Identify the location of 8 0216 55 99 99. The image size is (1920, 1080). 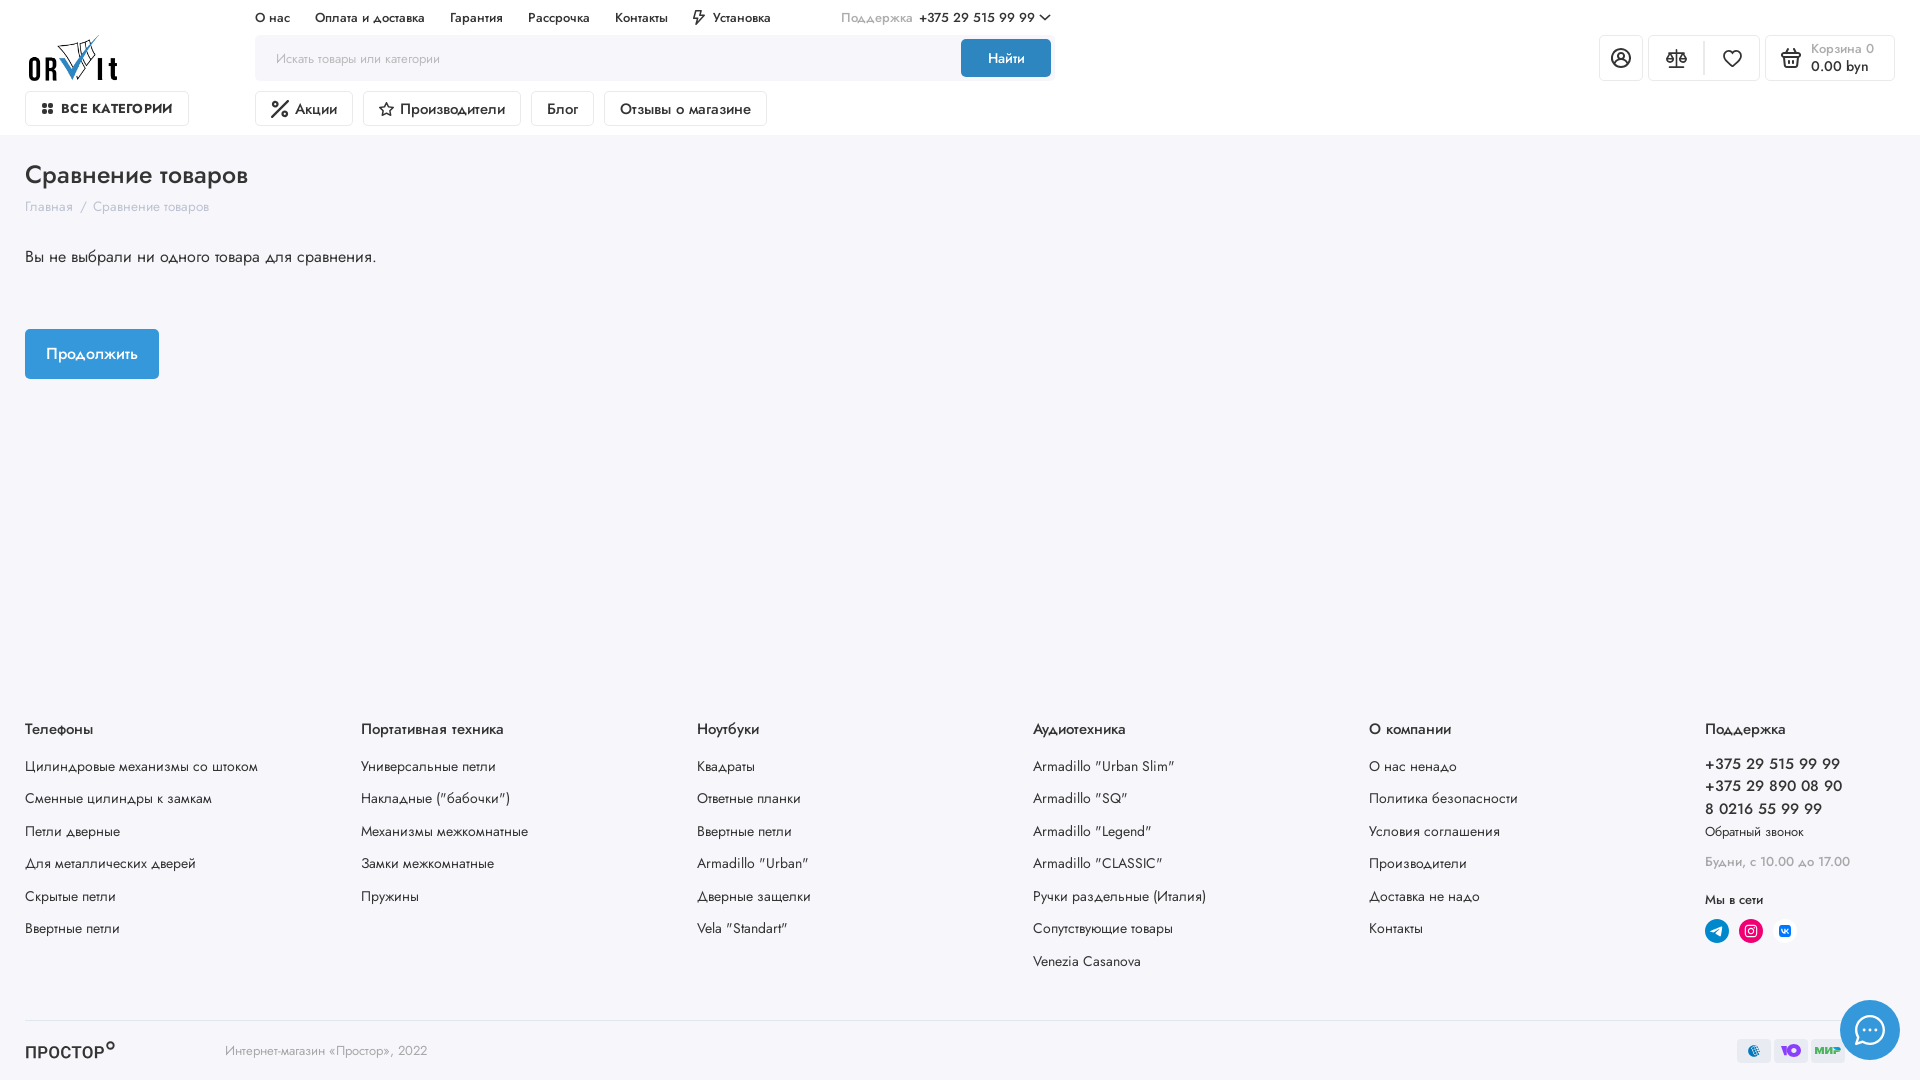
(1764, 809).